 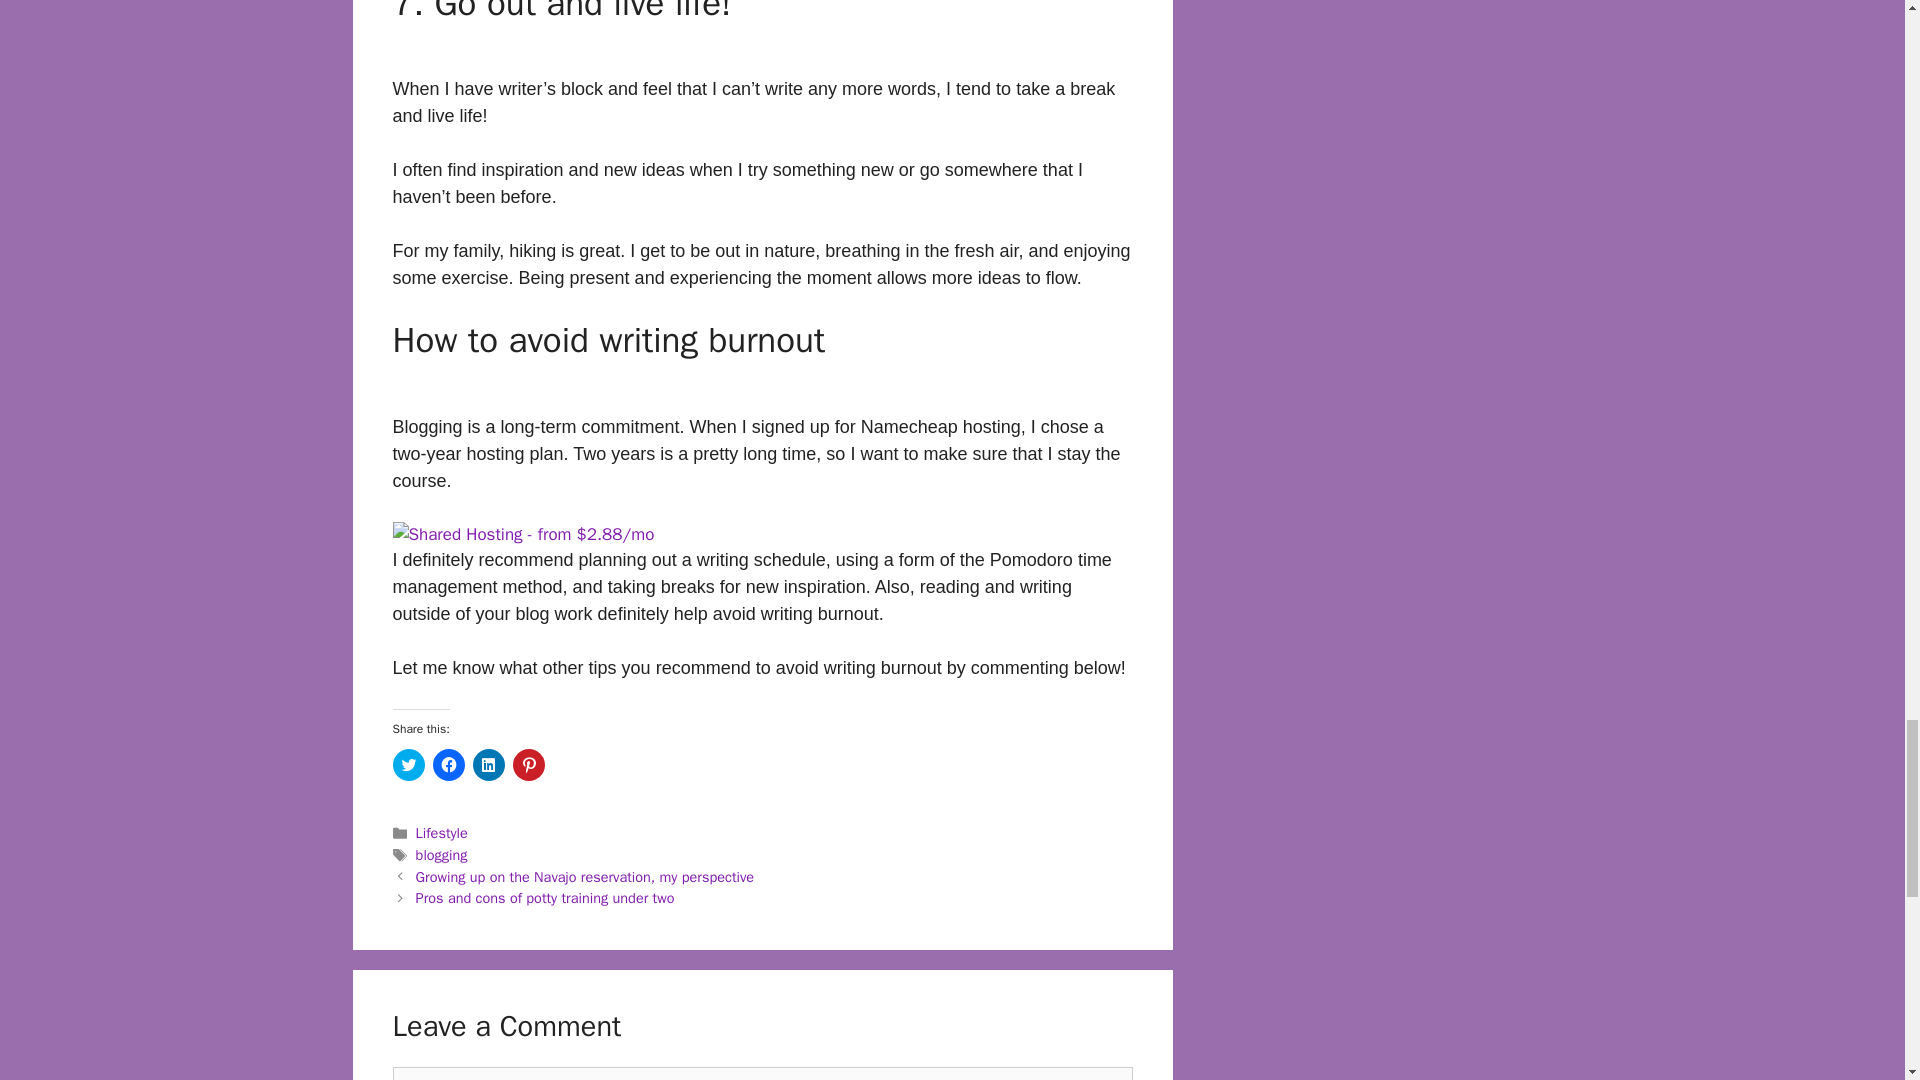 What do you see at coordinates (528, 764) in the screenshot?
I see `Click to share on Pinterest` at bounding box center [528, 764].